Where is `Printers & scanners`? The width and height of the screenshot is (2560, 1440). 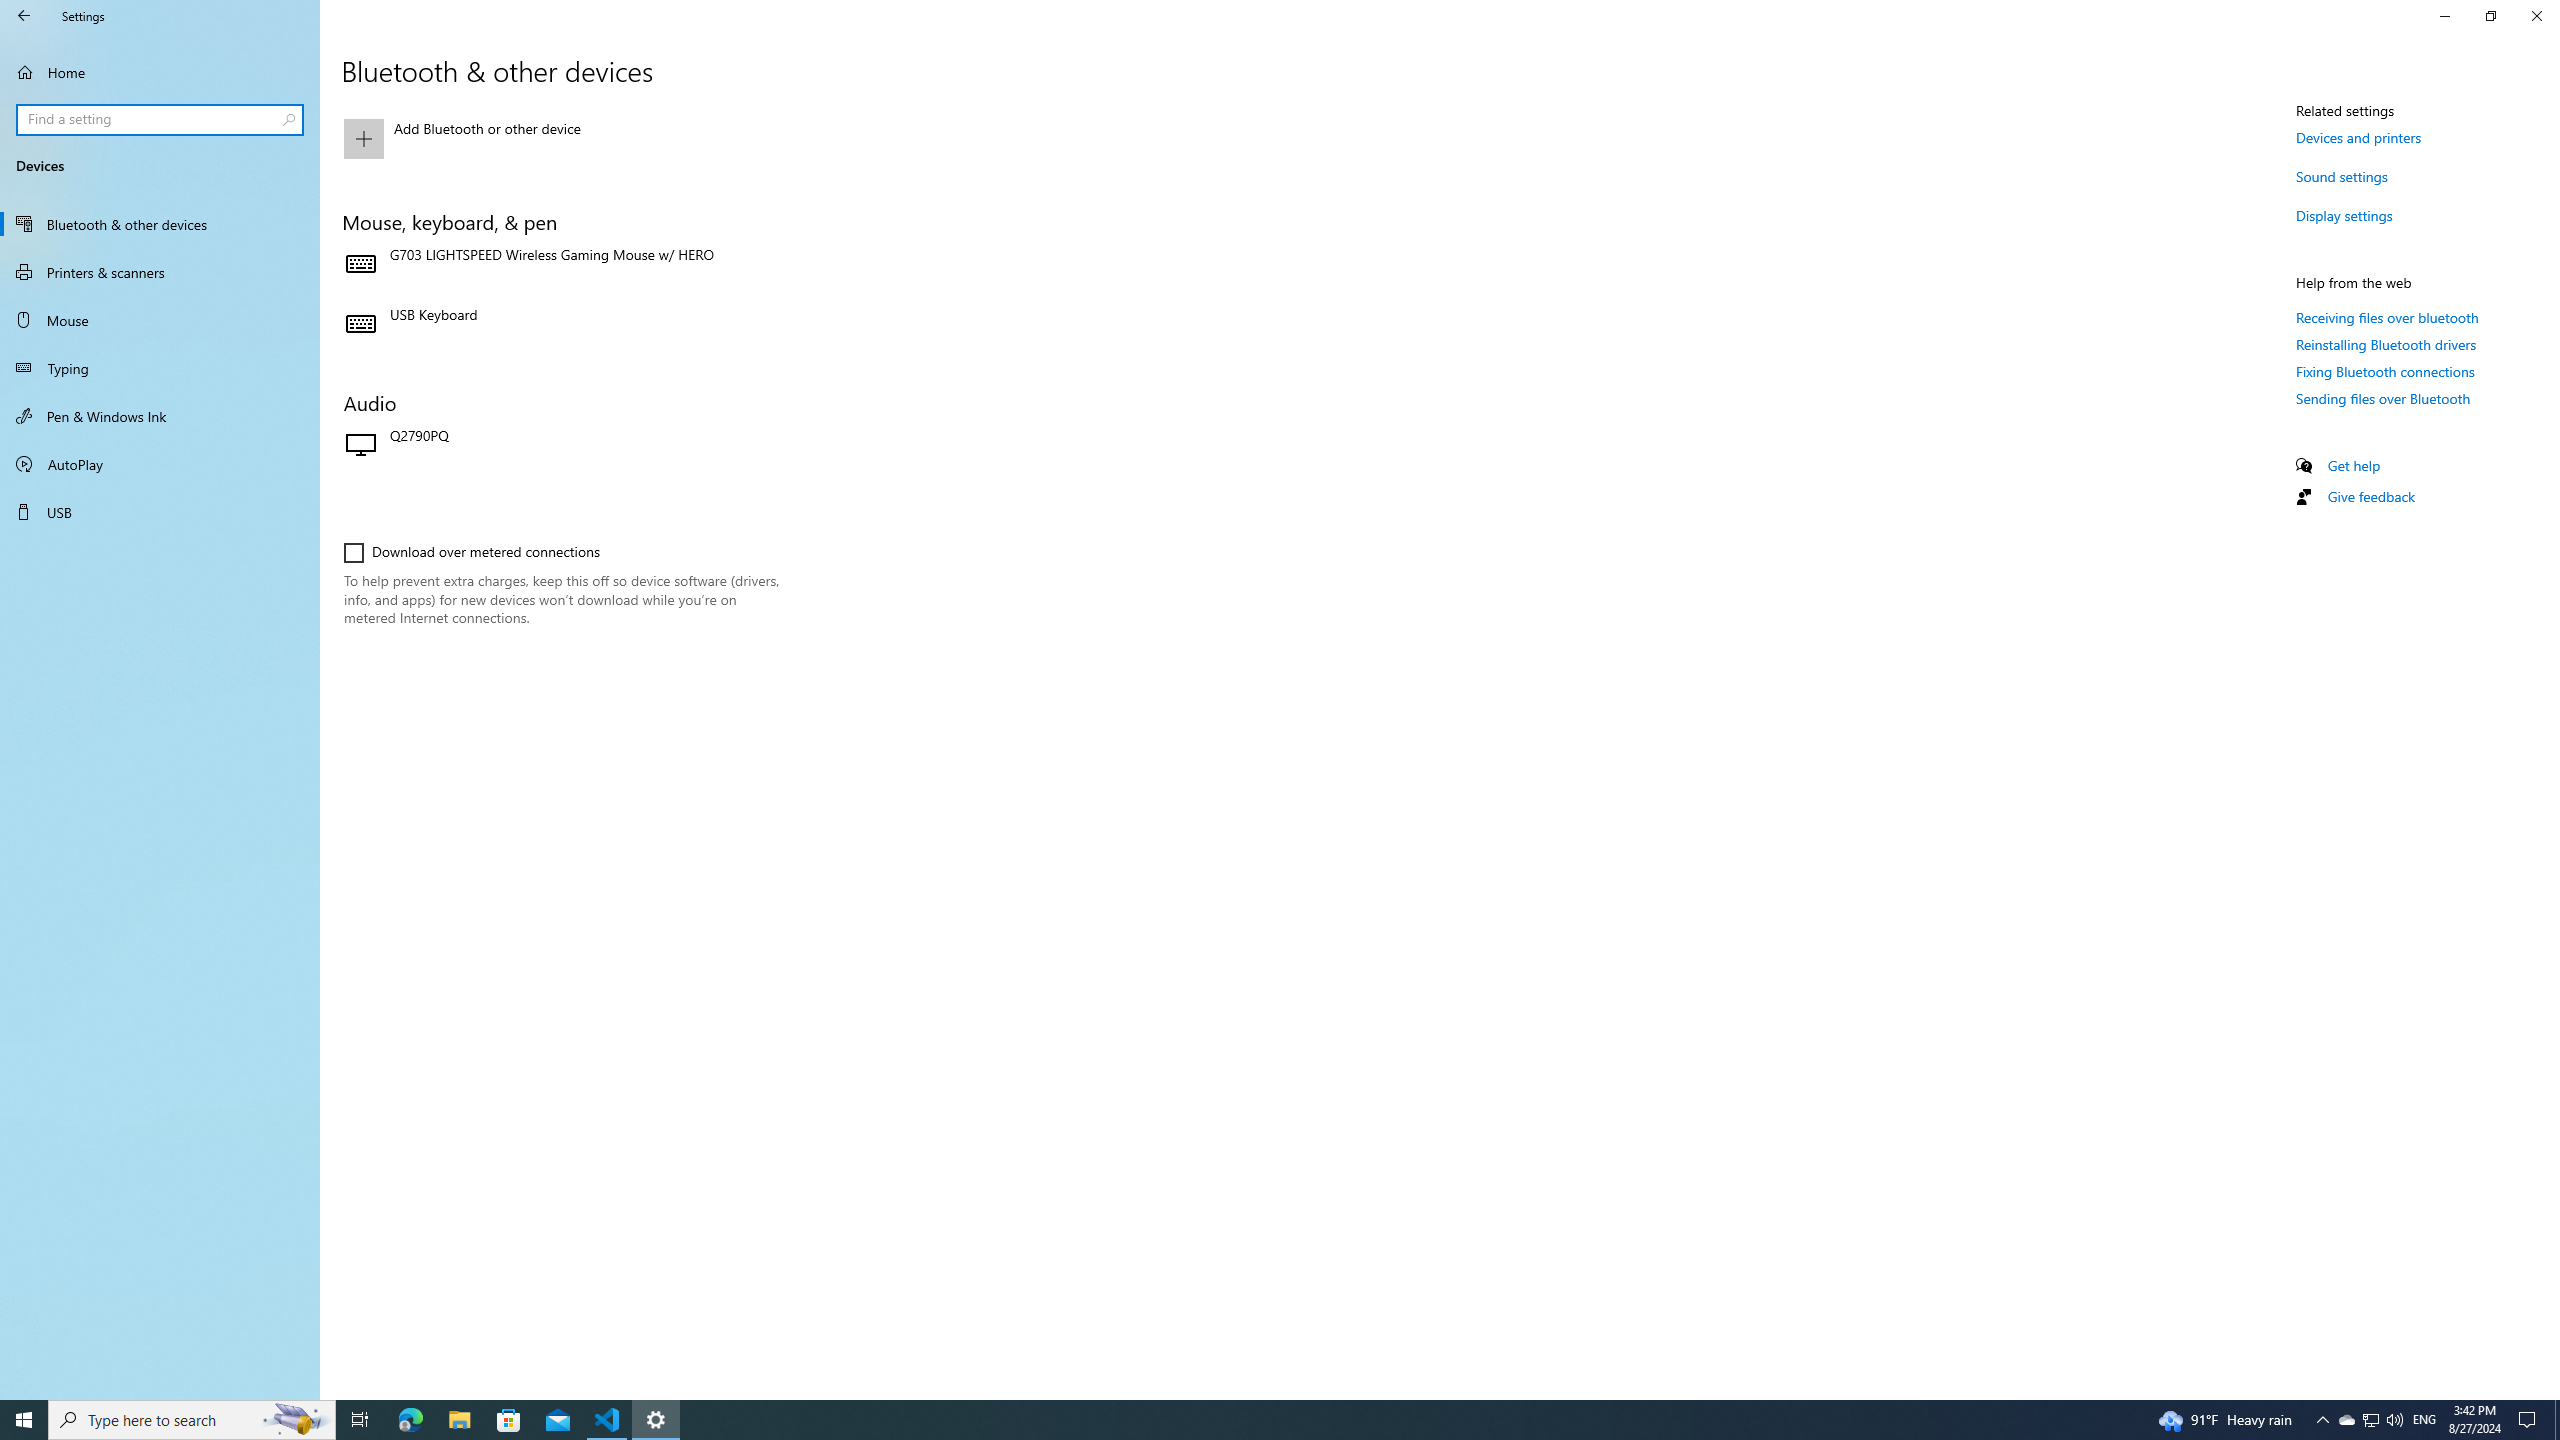 Printers & scanners is located at coordinates (160, 272).